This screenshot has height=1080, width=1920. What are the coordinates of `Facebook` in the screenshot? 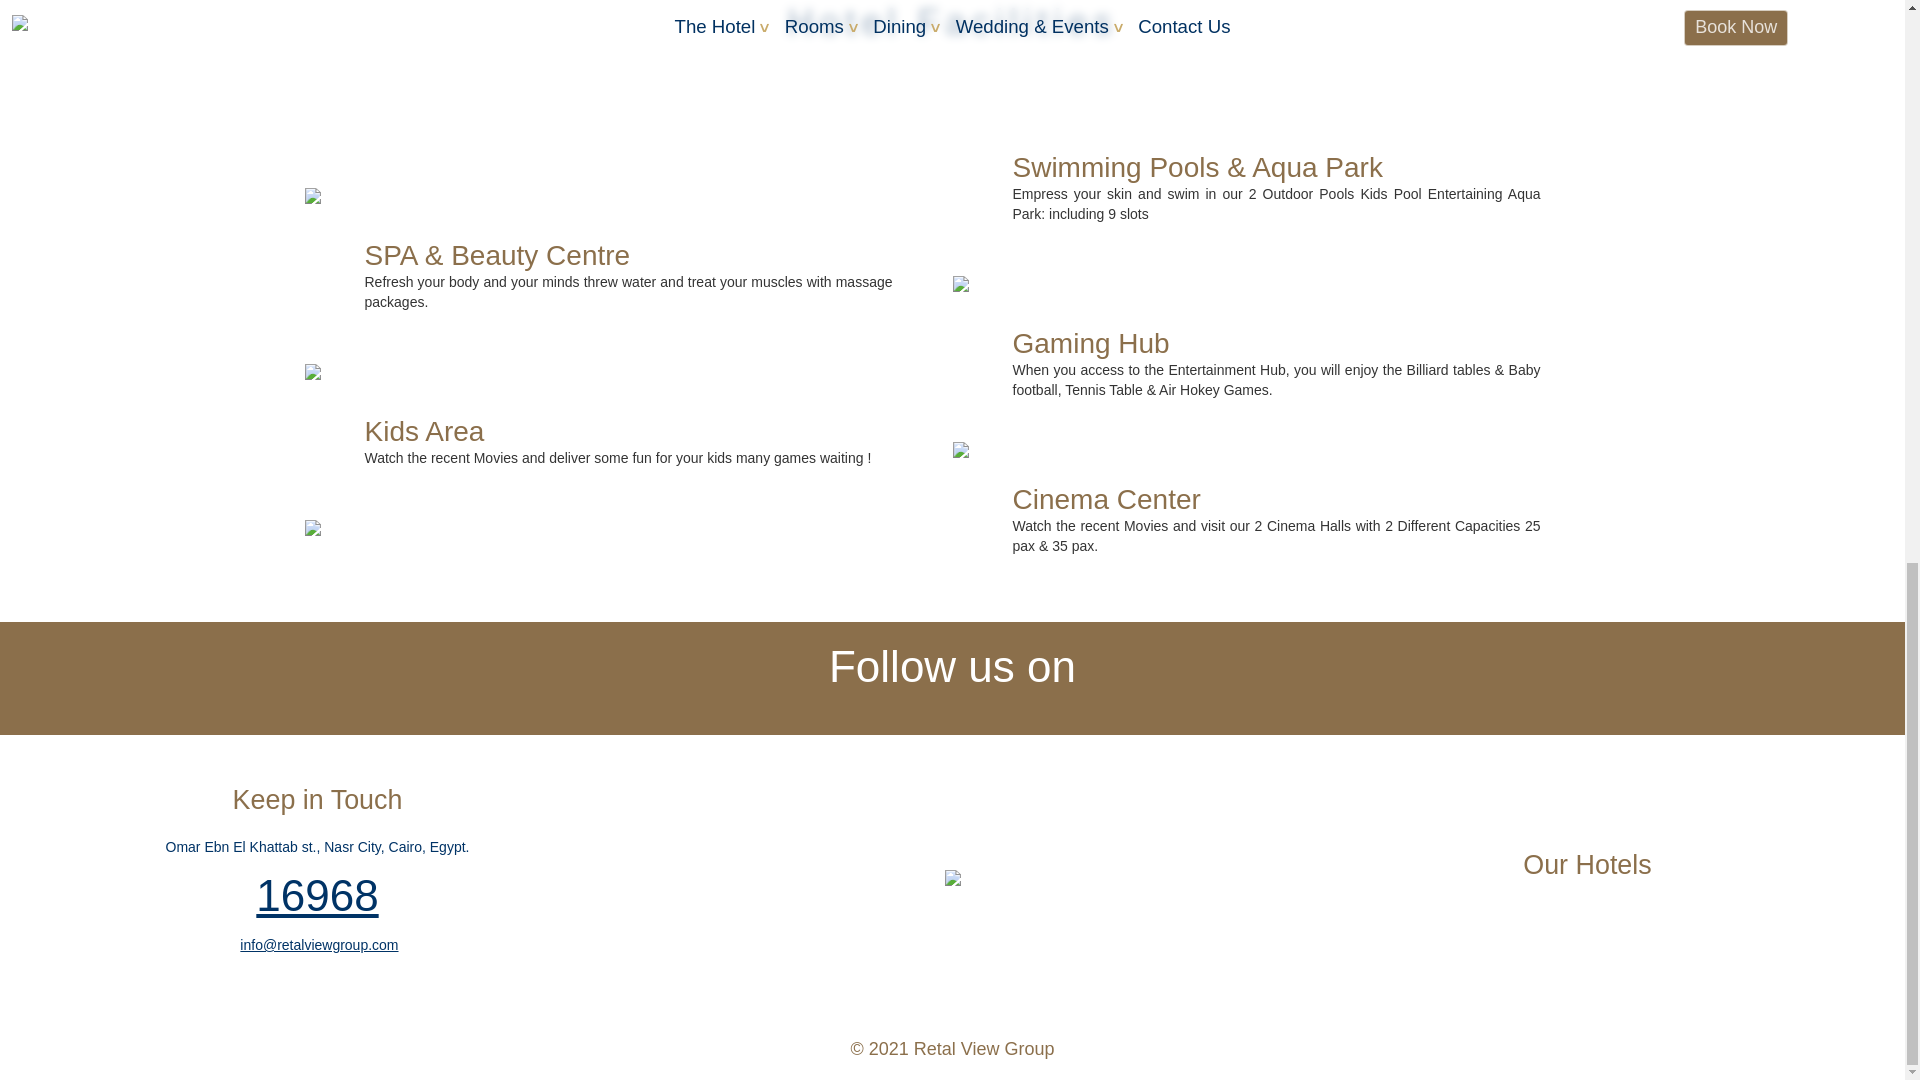 It's located at (884, 708).